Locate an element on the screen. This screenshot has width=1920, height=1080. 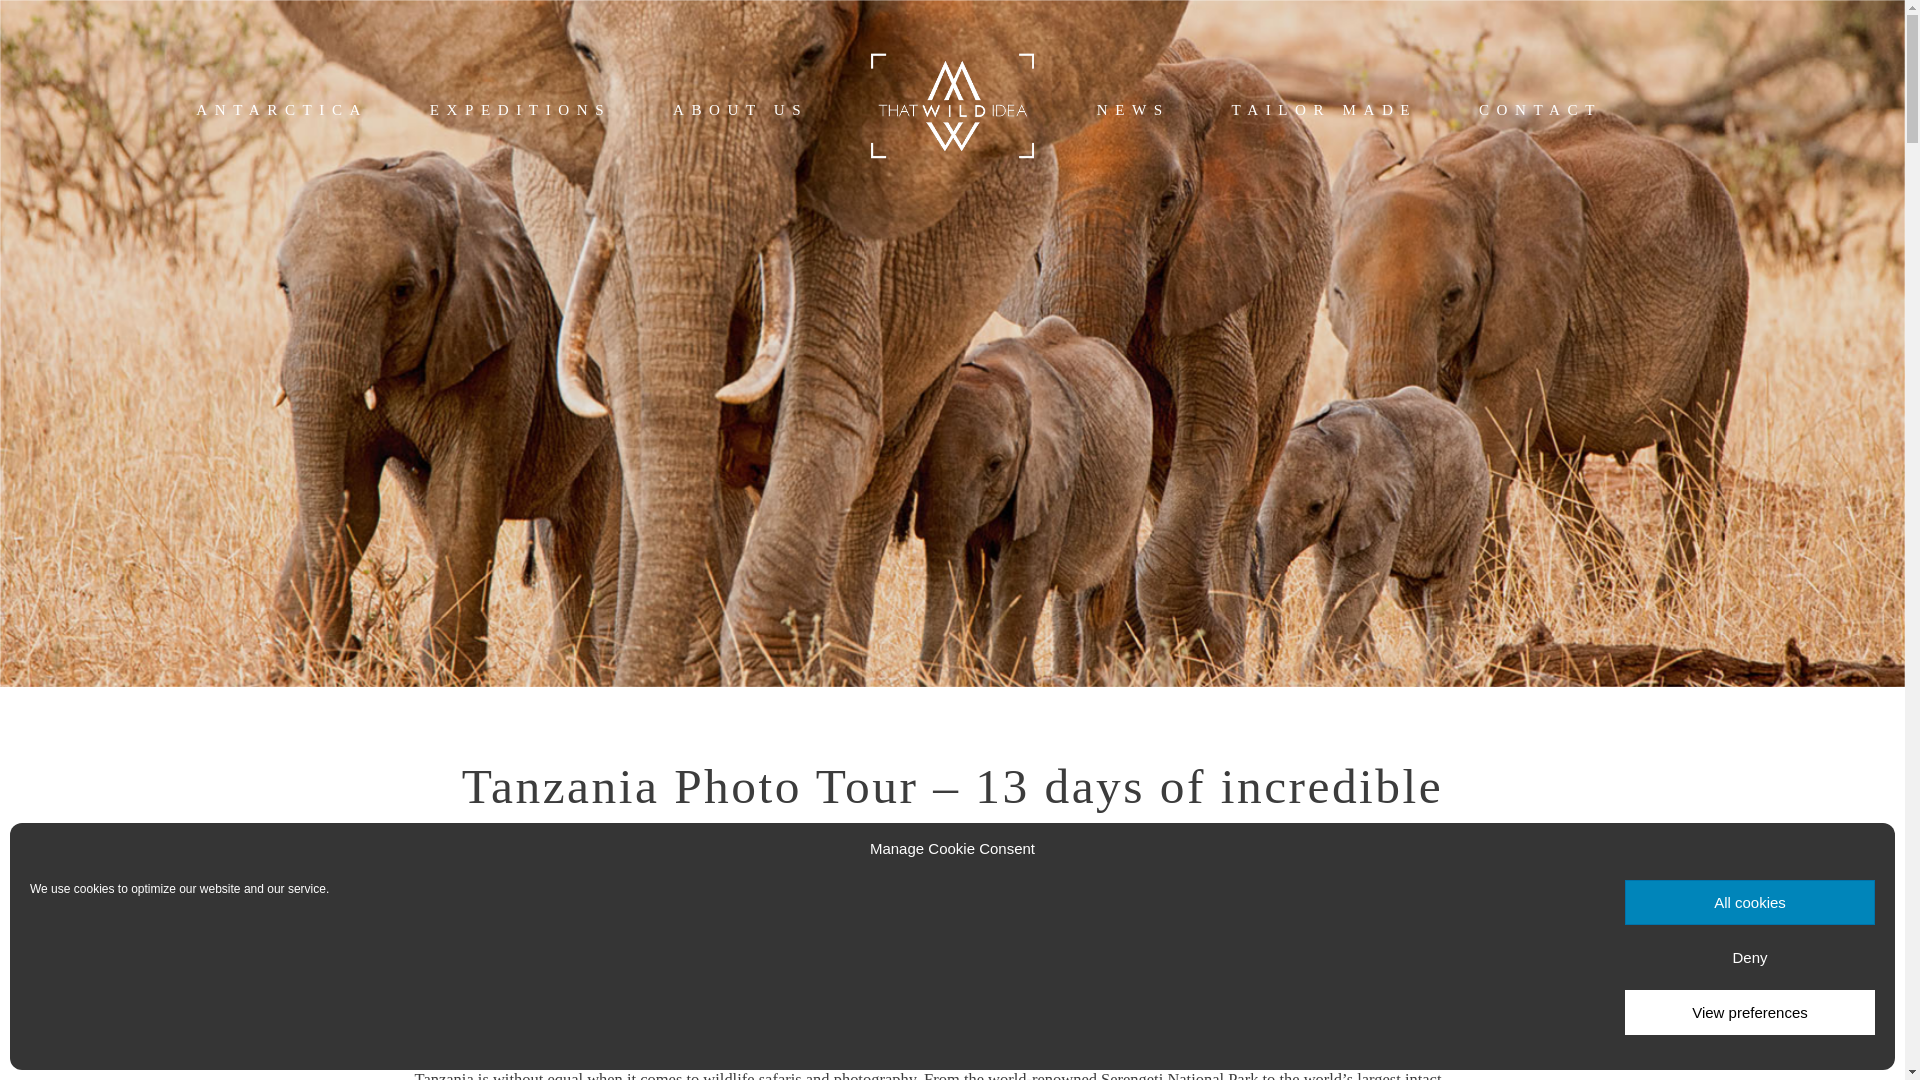
CONTACT is located at coordinates (1540, 112).